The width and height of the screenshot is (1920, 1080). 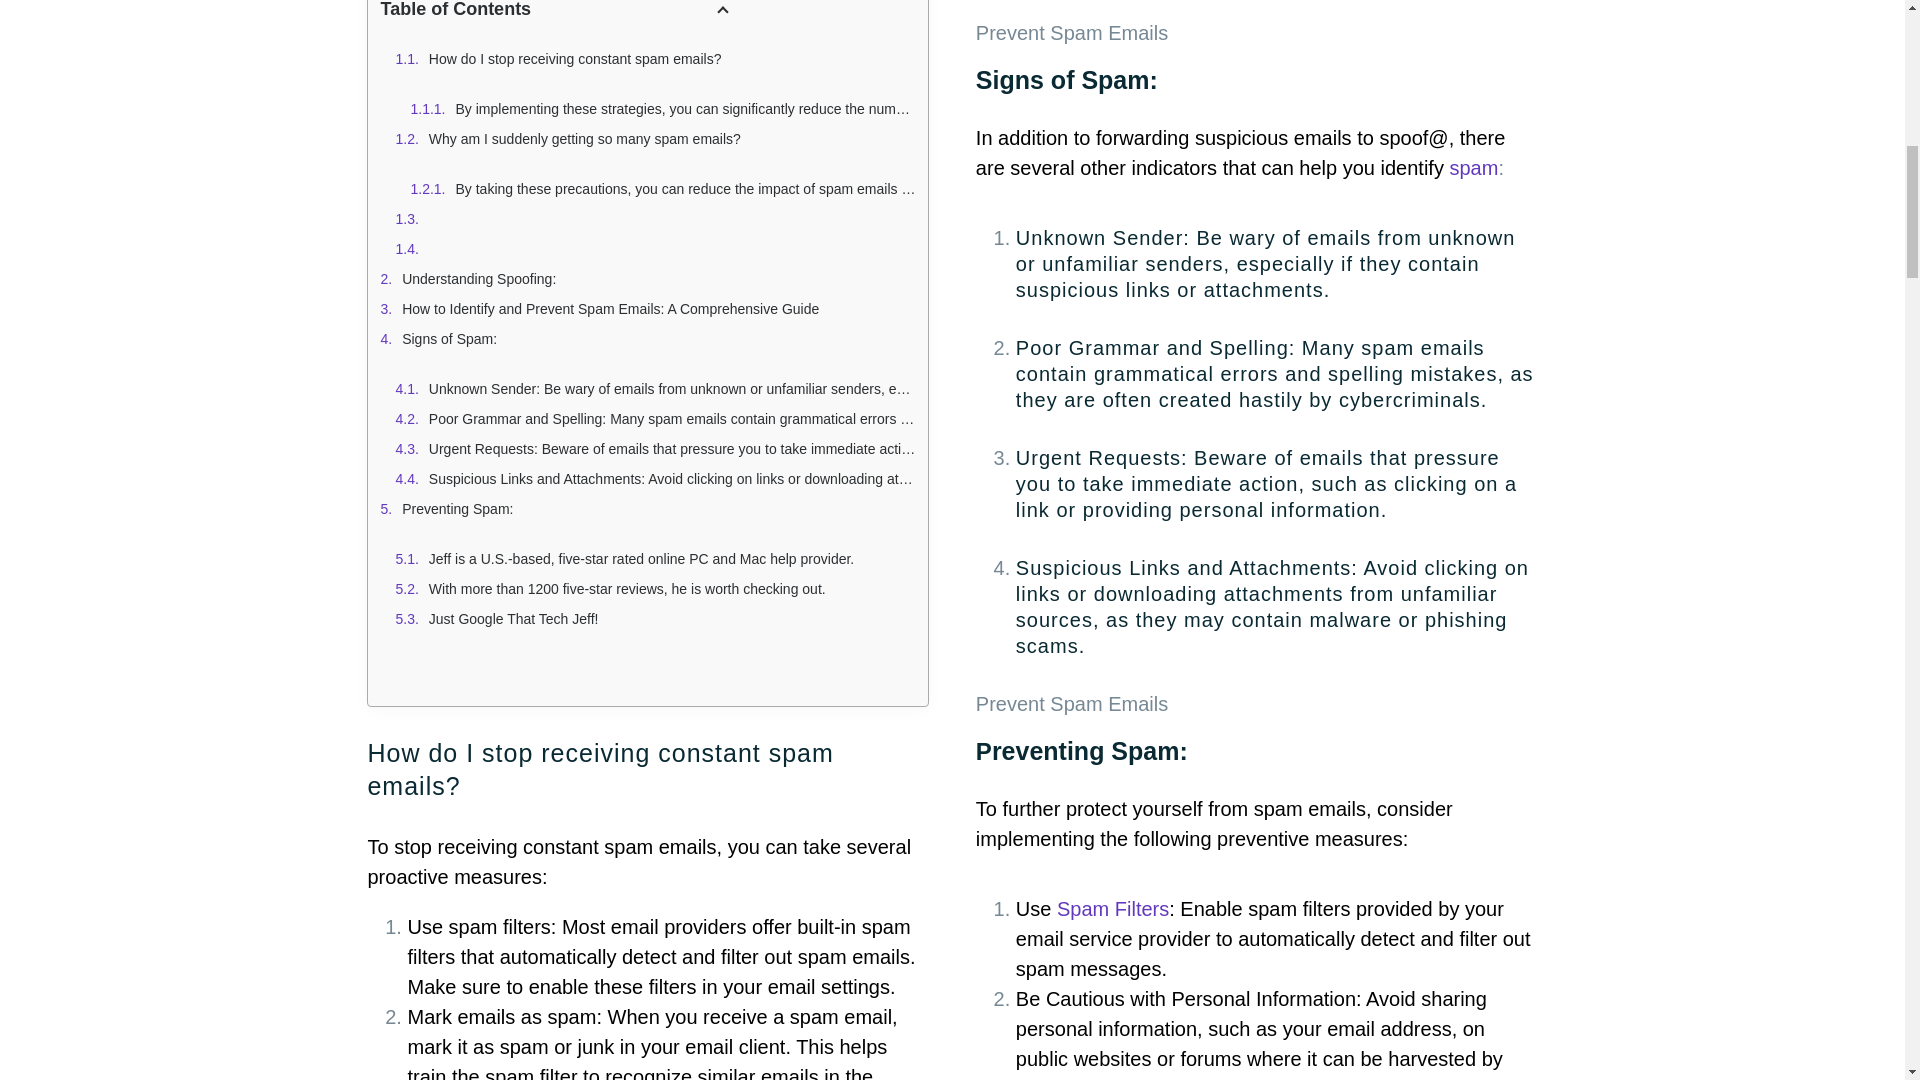 What do you see at coordinates (648, 508) in the screenshot?
I see `Preventing Spam:` at bounding box center [648, 508].